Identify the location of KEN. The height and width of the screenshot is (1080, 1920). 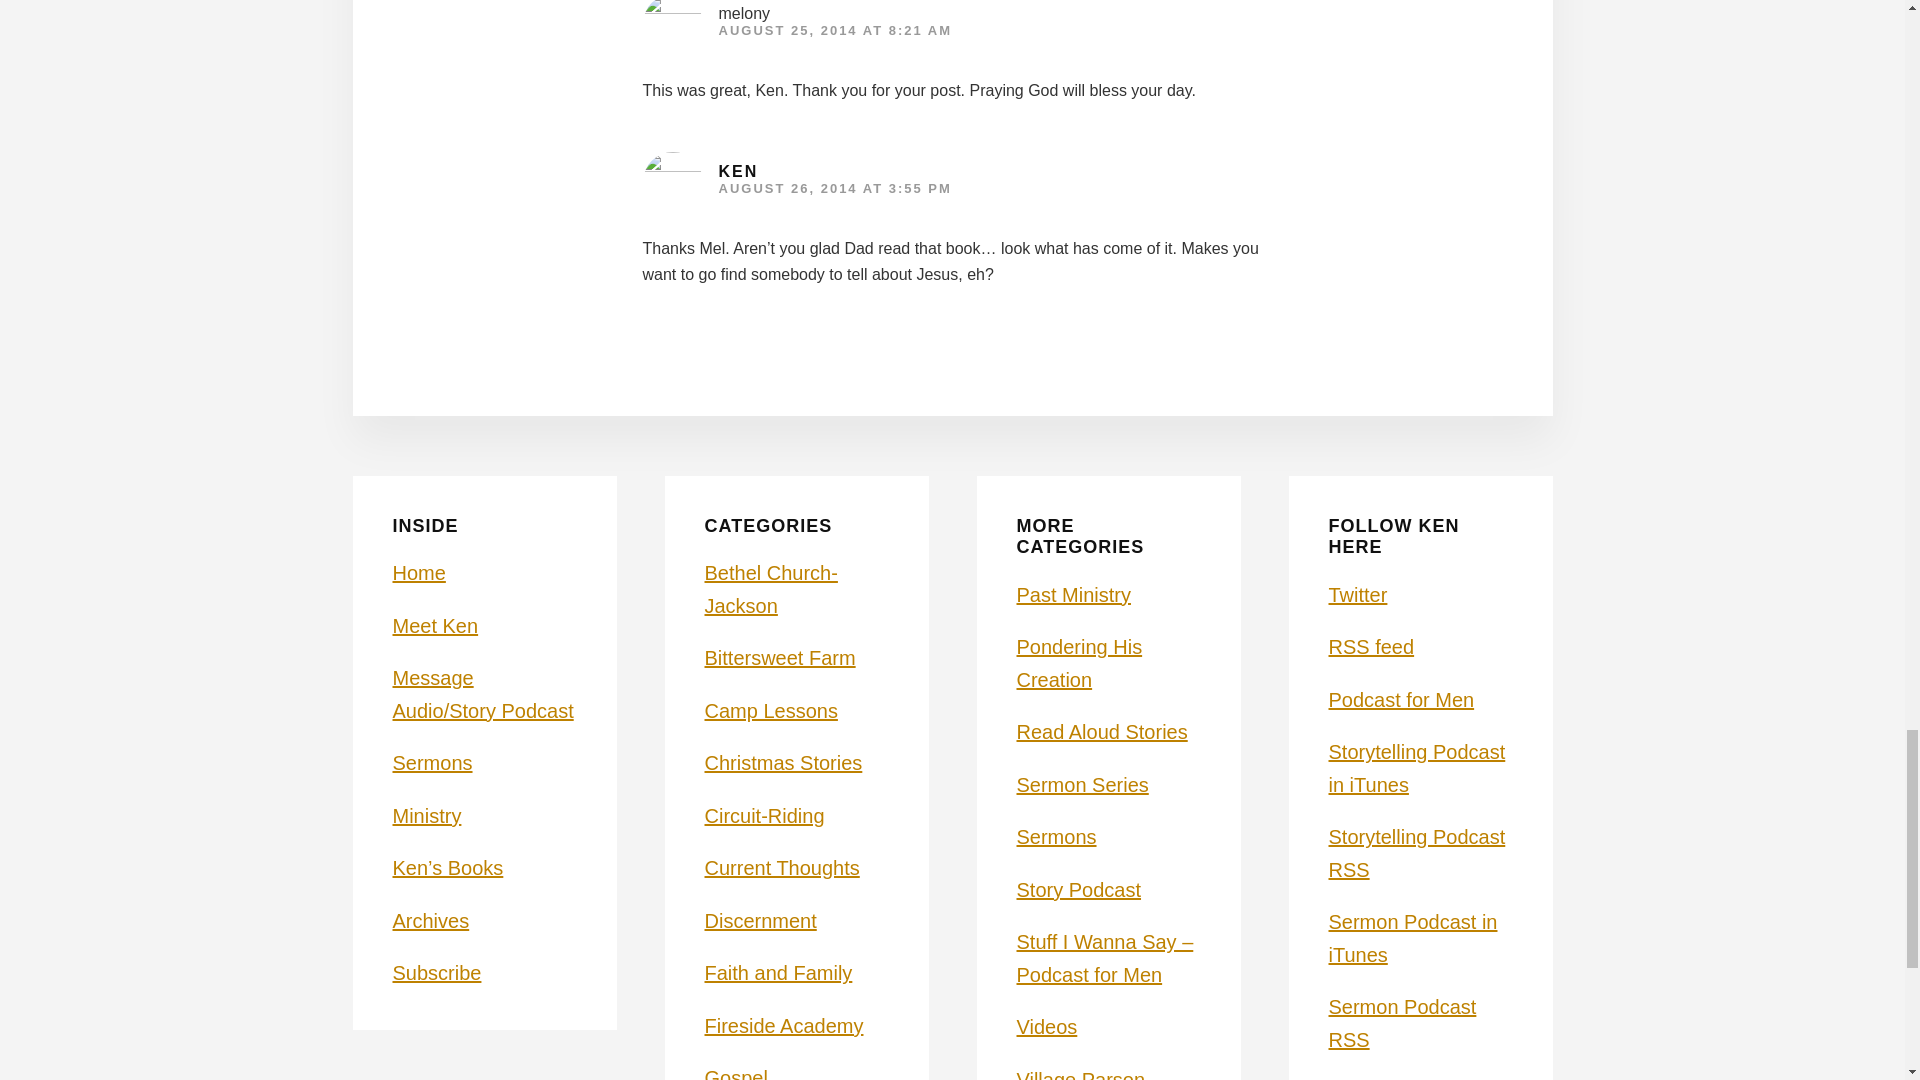
(738, 172).